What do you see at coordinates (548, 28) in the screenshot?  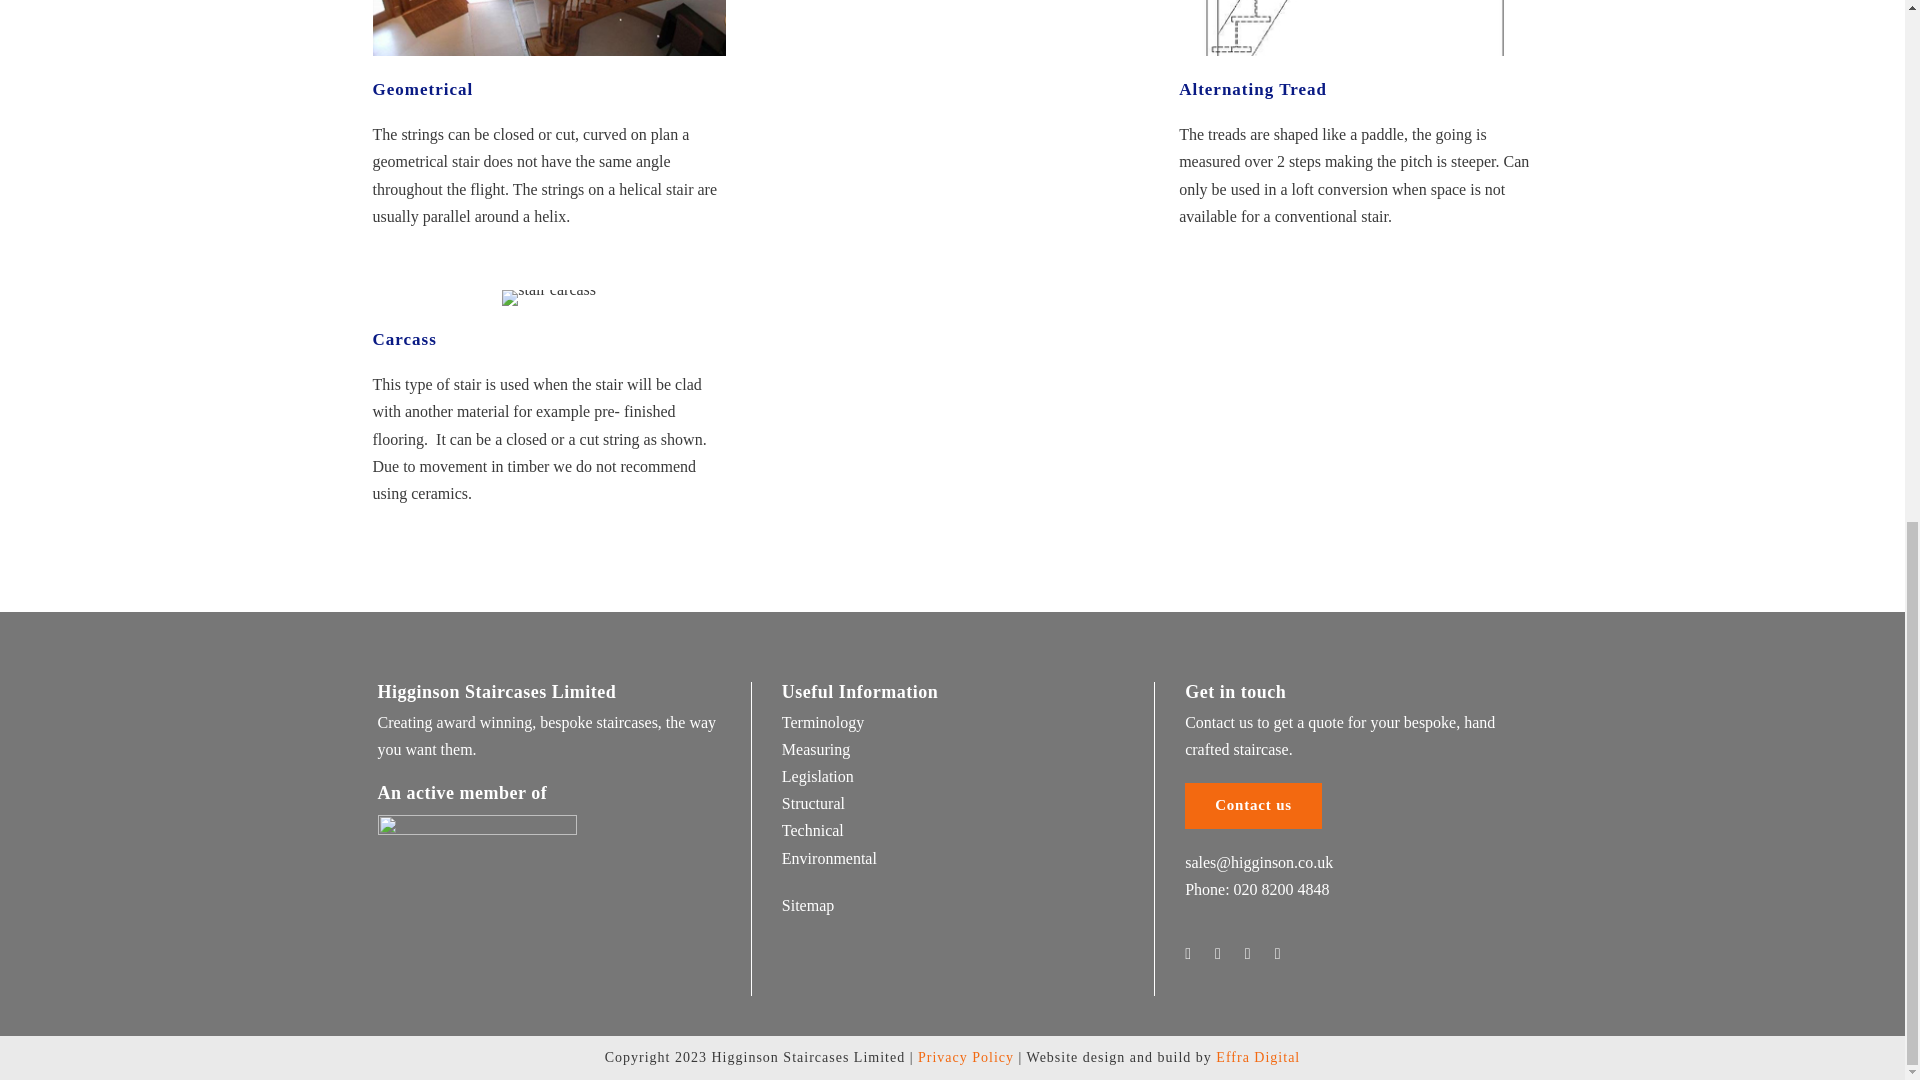 I see `geometrical` at bounding box center [548, 28].